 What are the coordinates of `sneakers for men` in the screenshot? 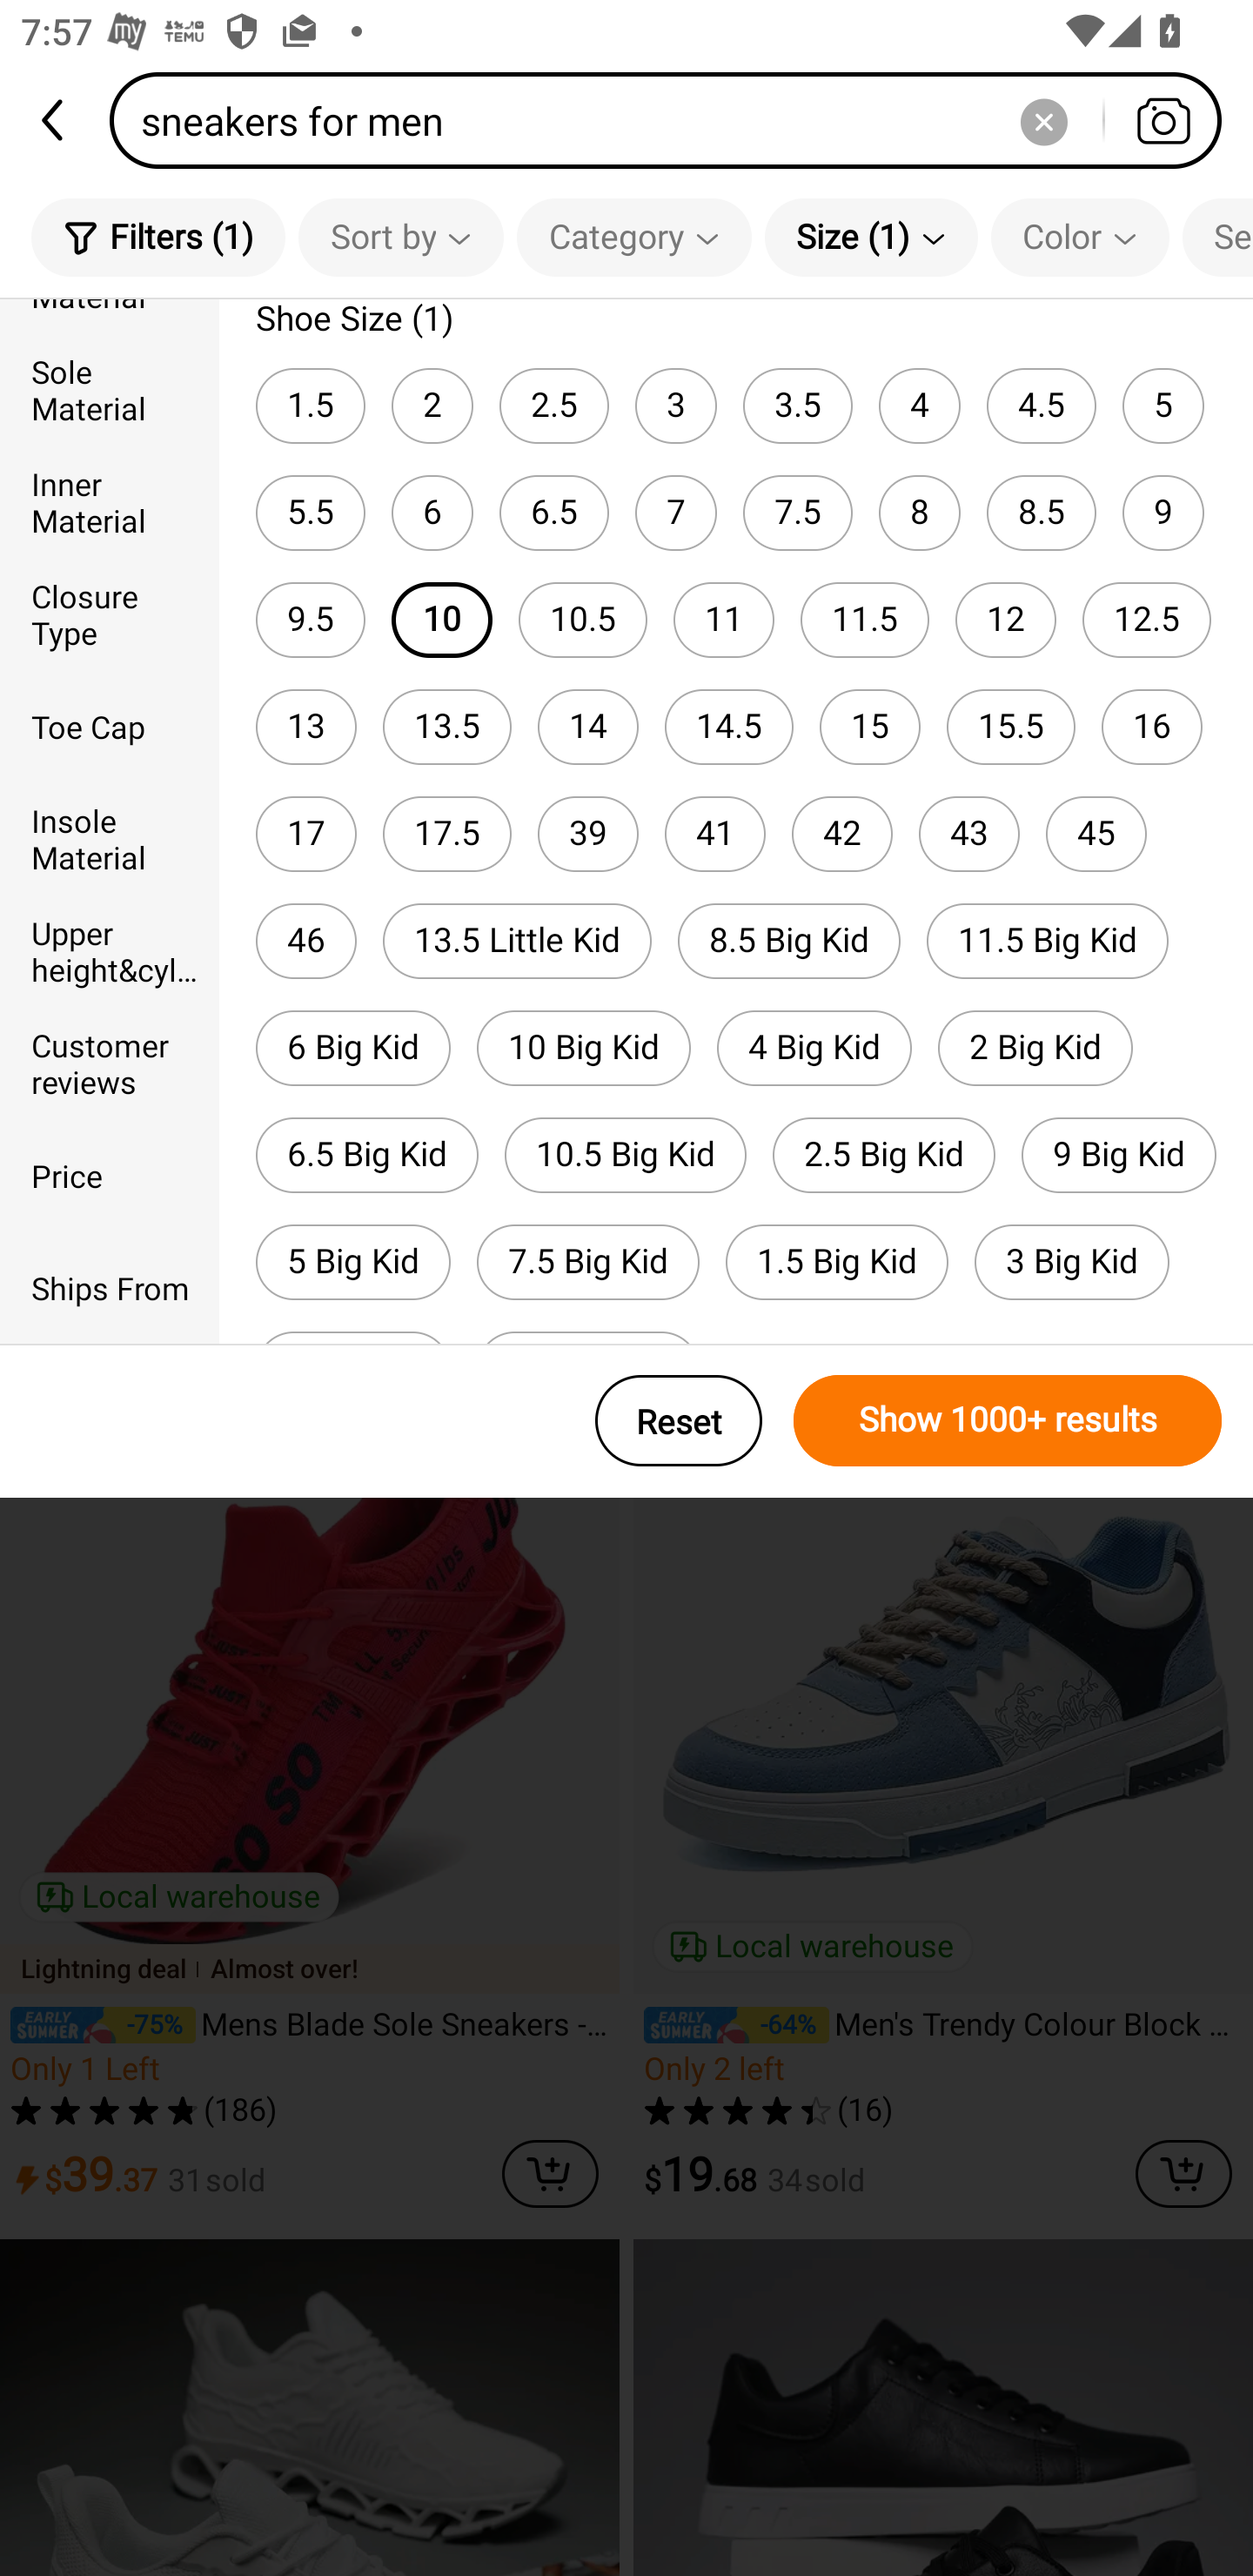 It's located at (675, 120).